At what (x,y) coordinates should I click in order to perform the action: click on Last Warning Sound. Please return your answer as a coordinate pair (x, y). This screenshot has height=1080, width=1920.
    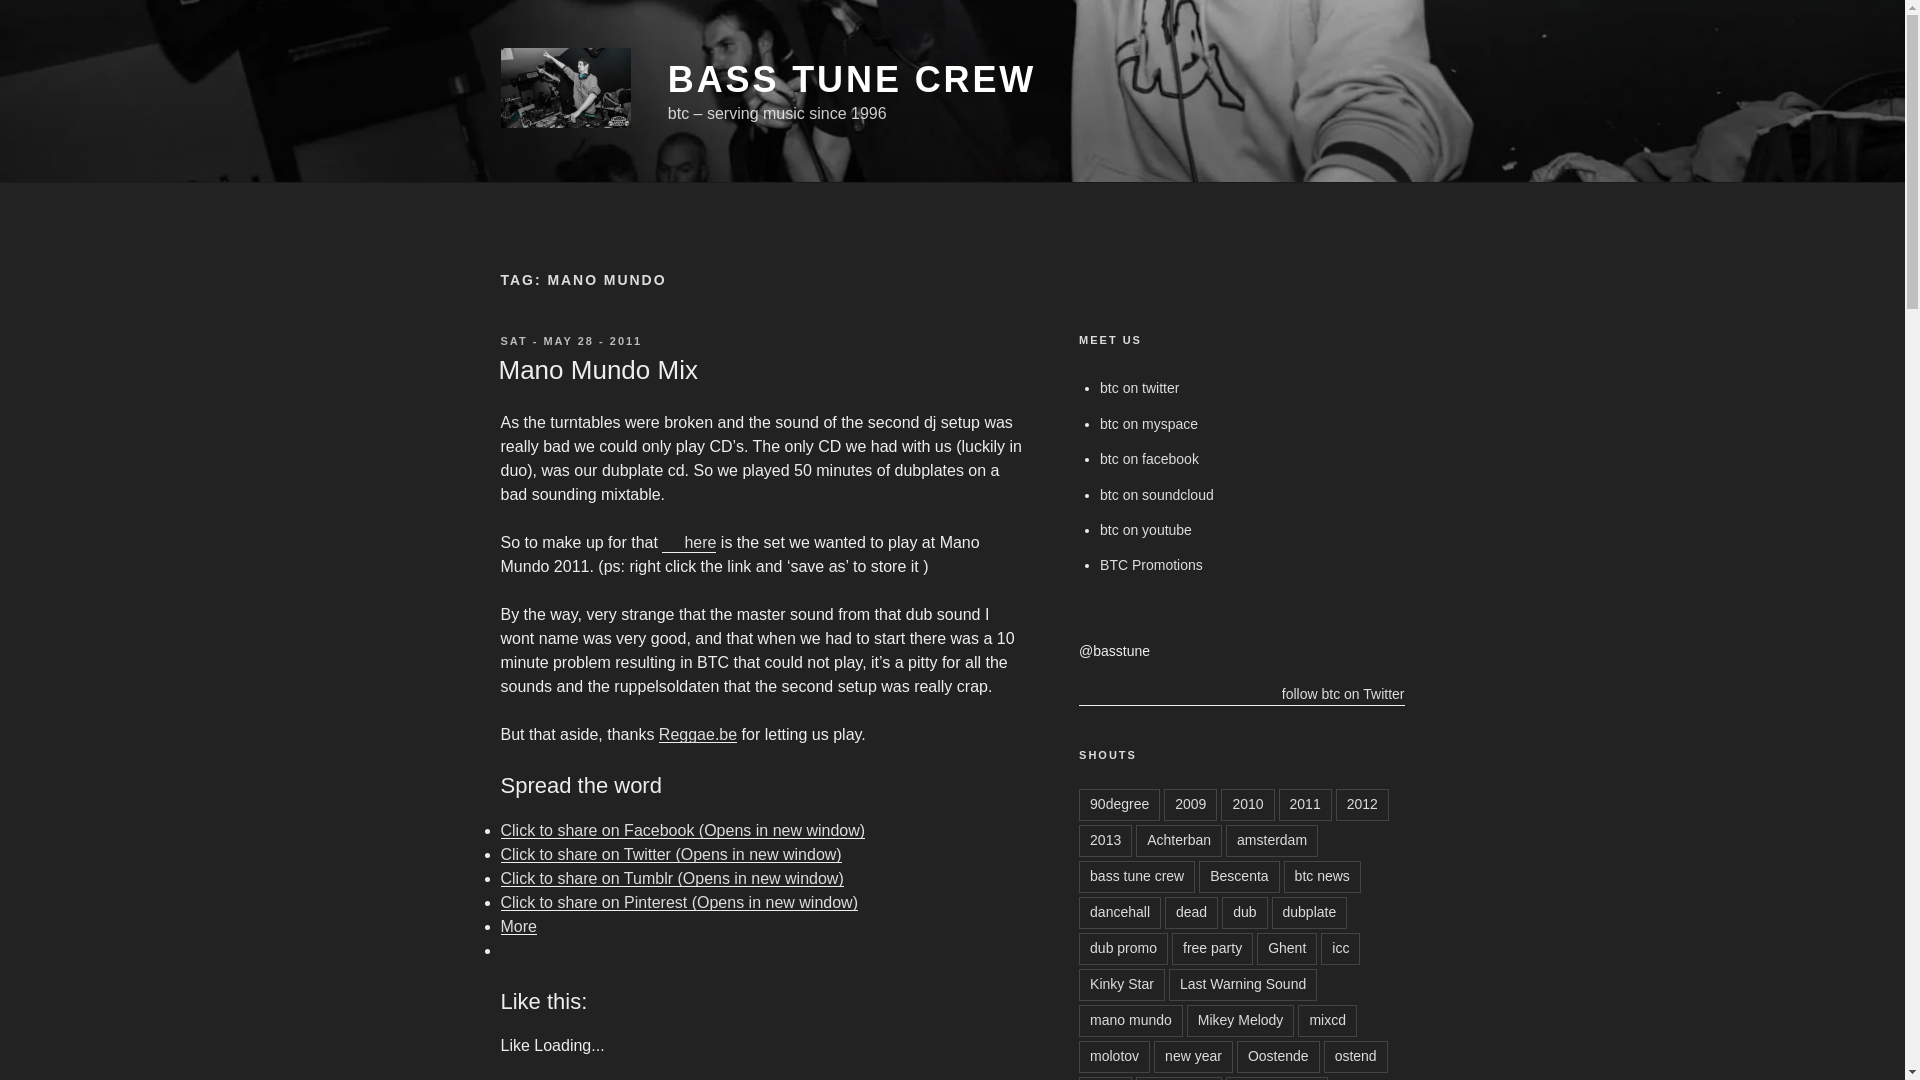
    Looking at the image, I should click on (1243, 985).